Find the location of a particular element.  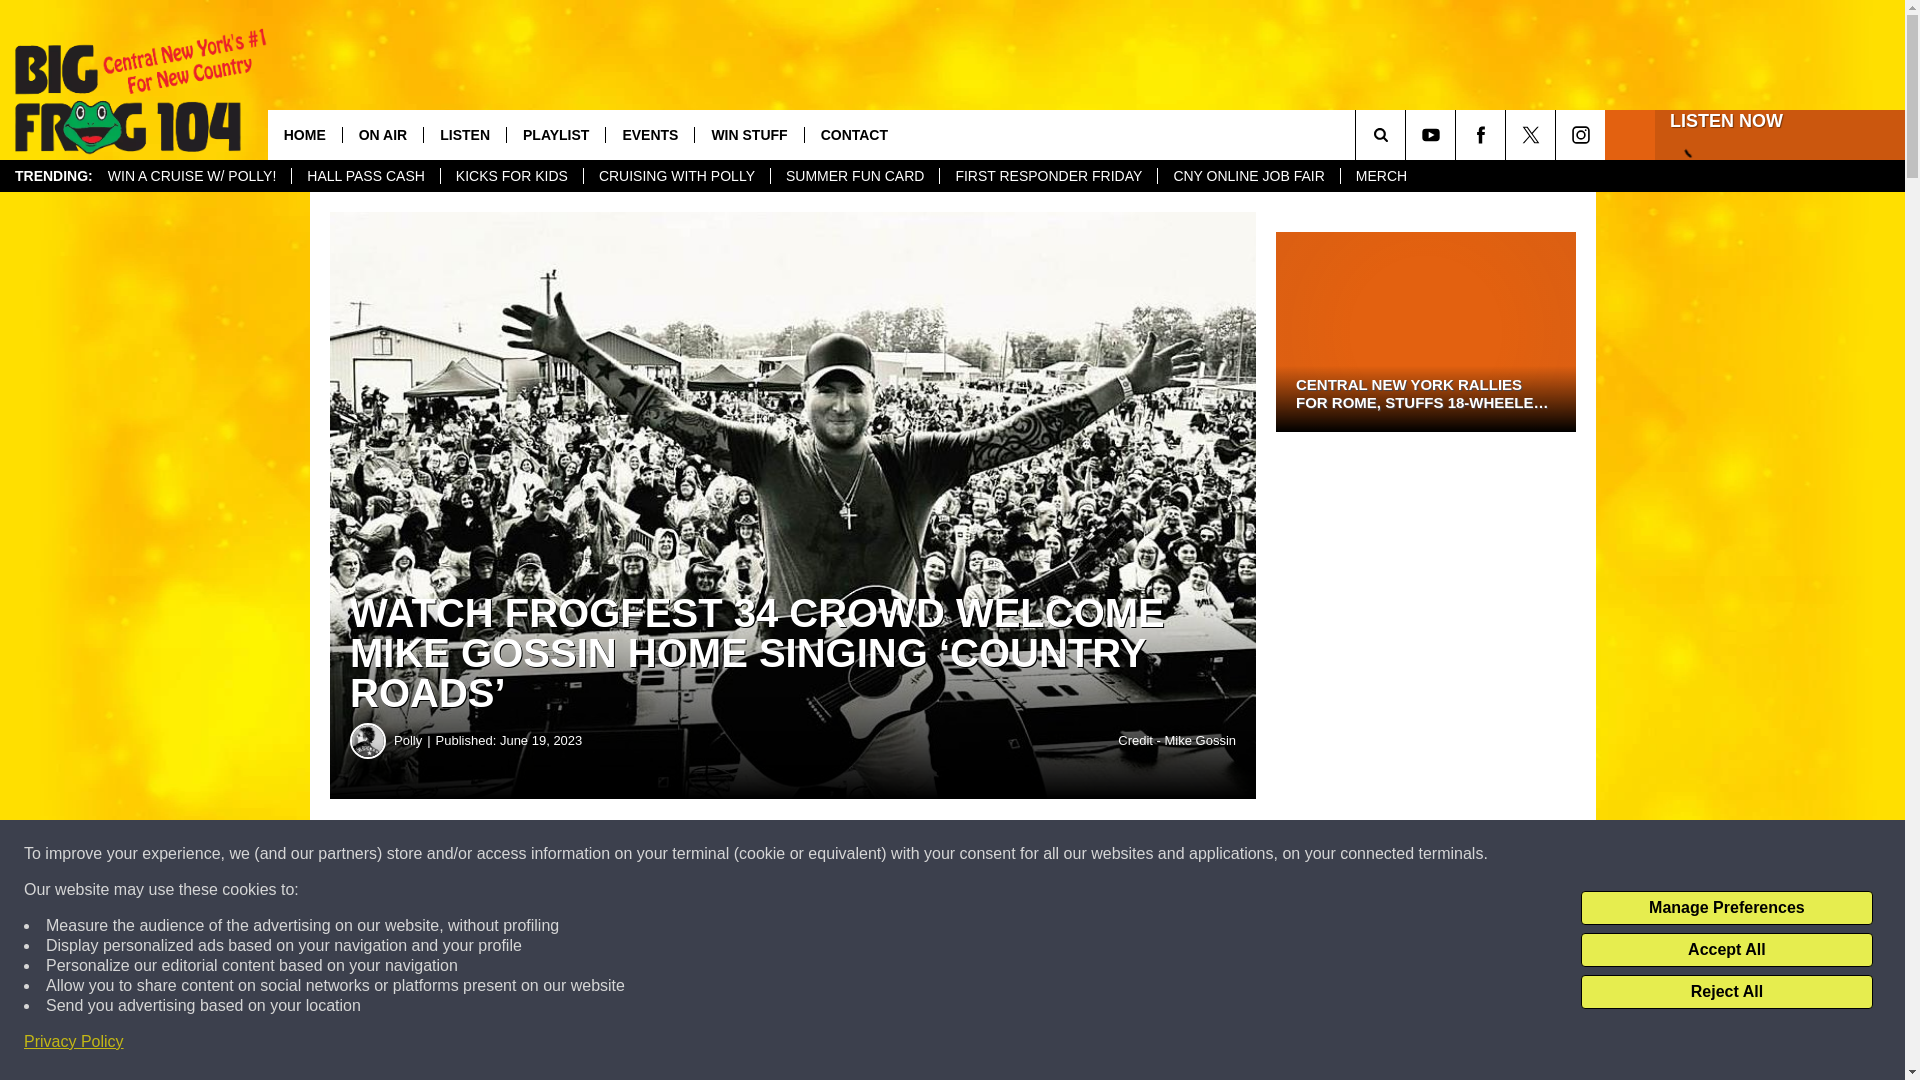

CRUISING WITH POLLY is located at coordinates (676, 176).